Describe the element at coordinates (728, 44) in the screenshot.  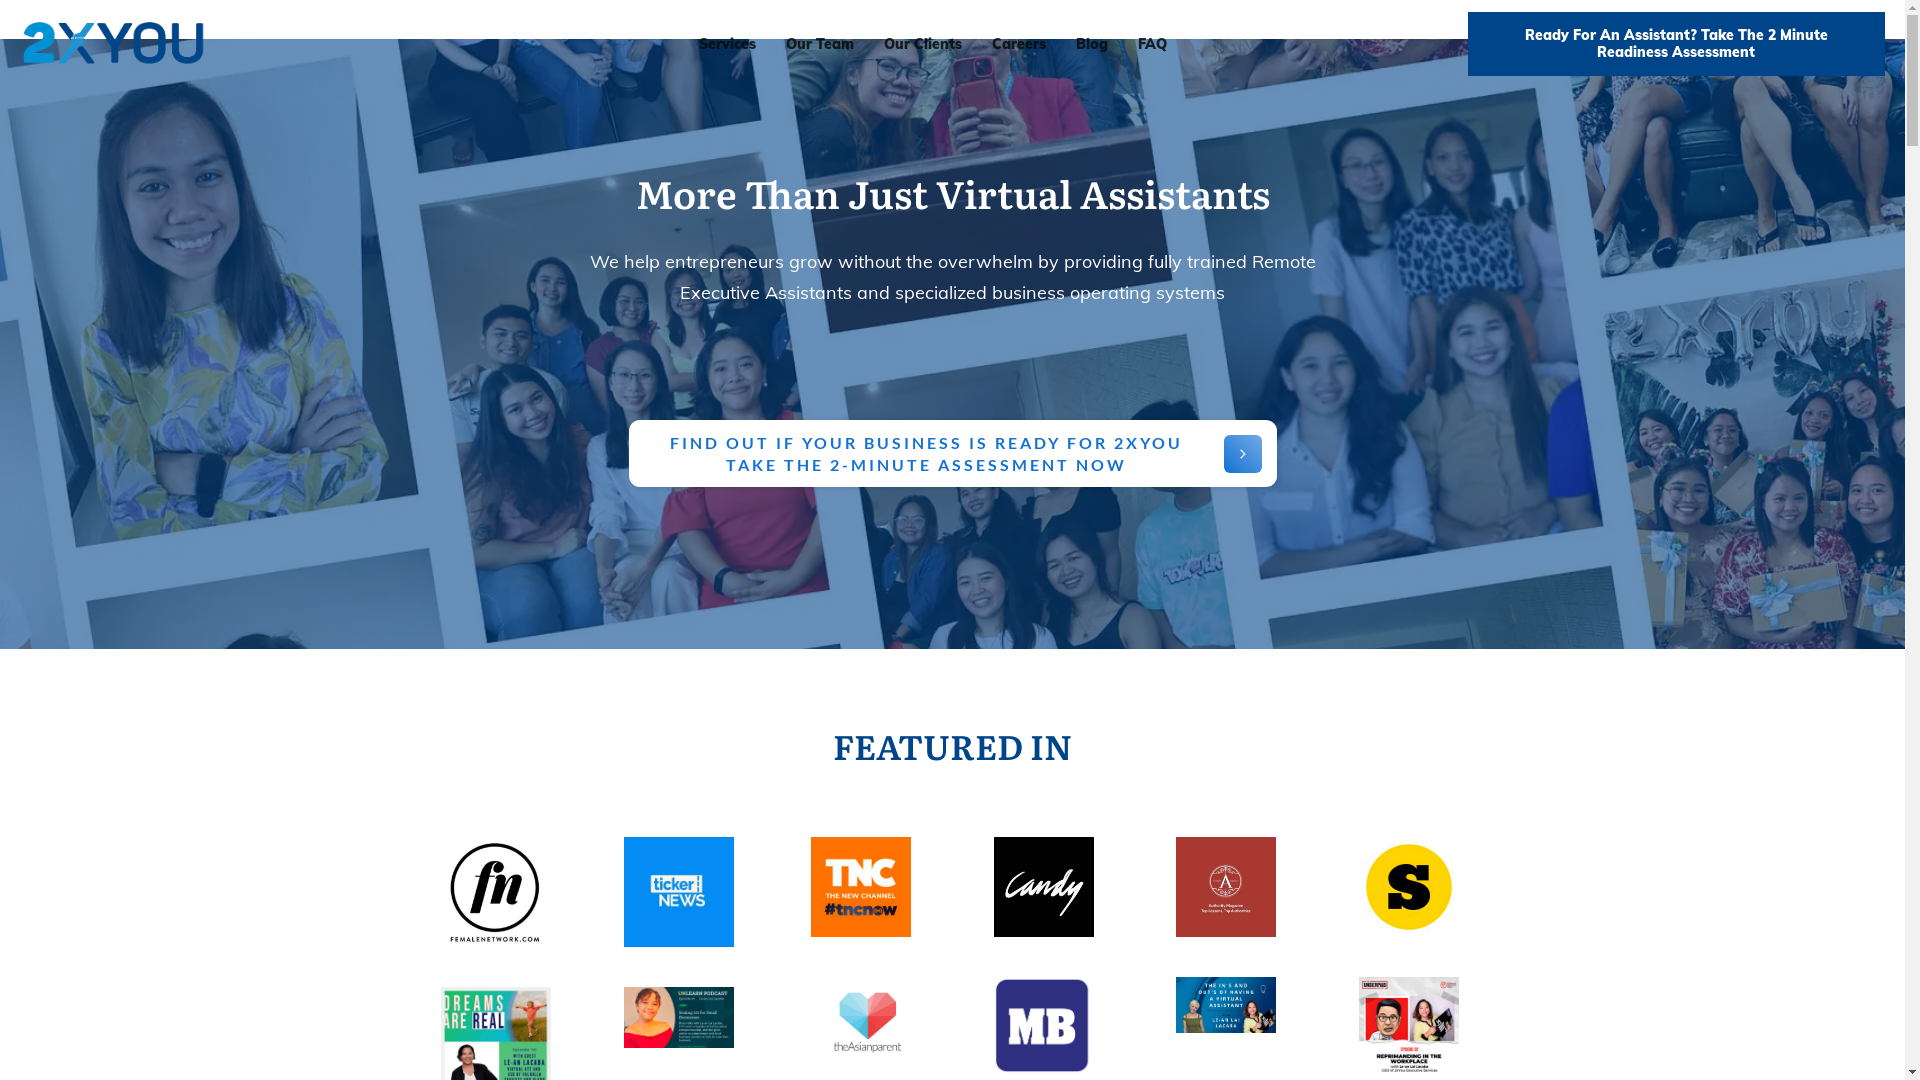
I see `Services` at that location.